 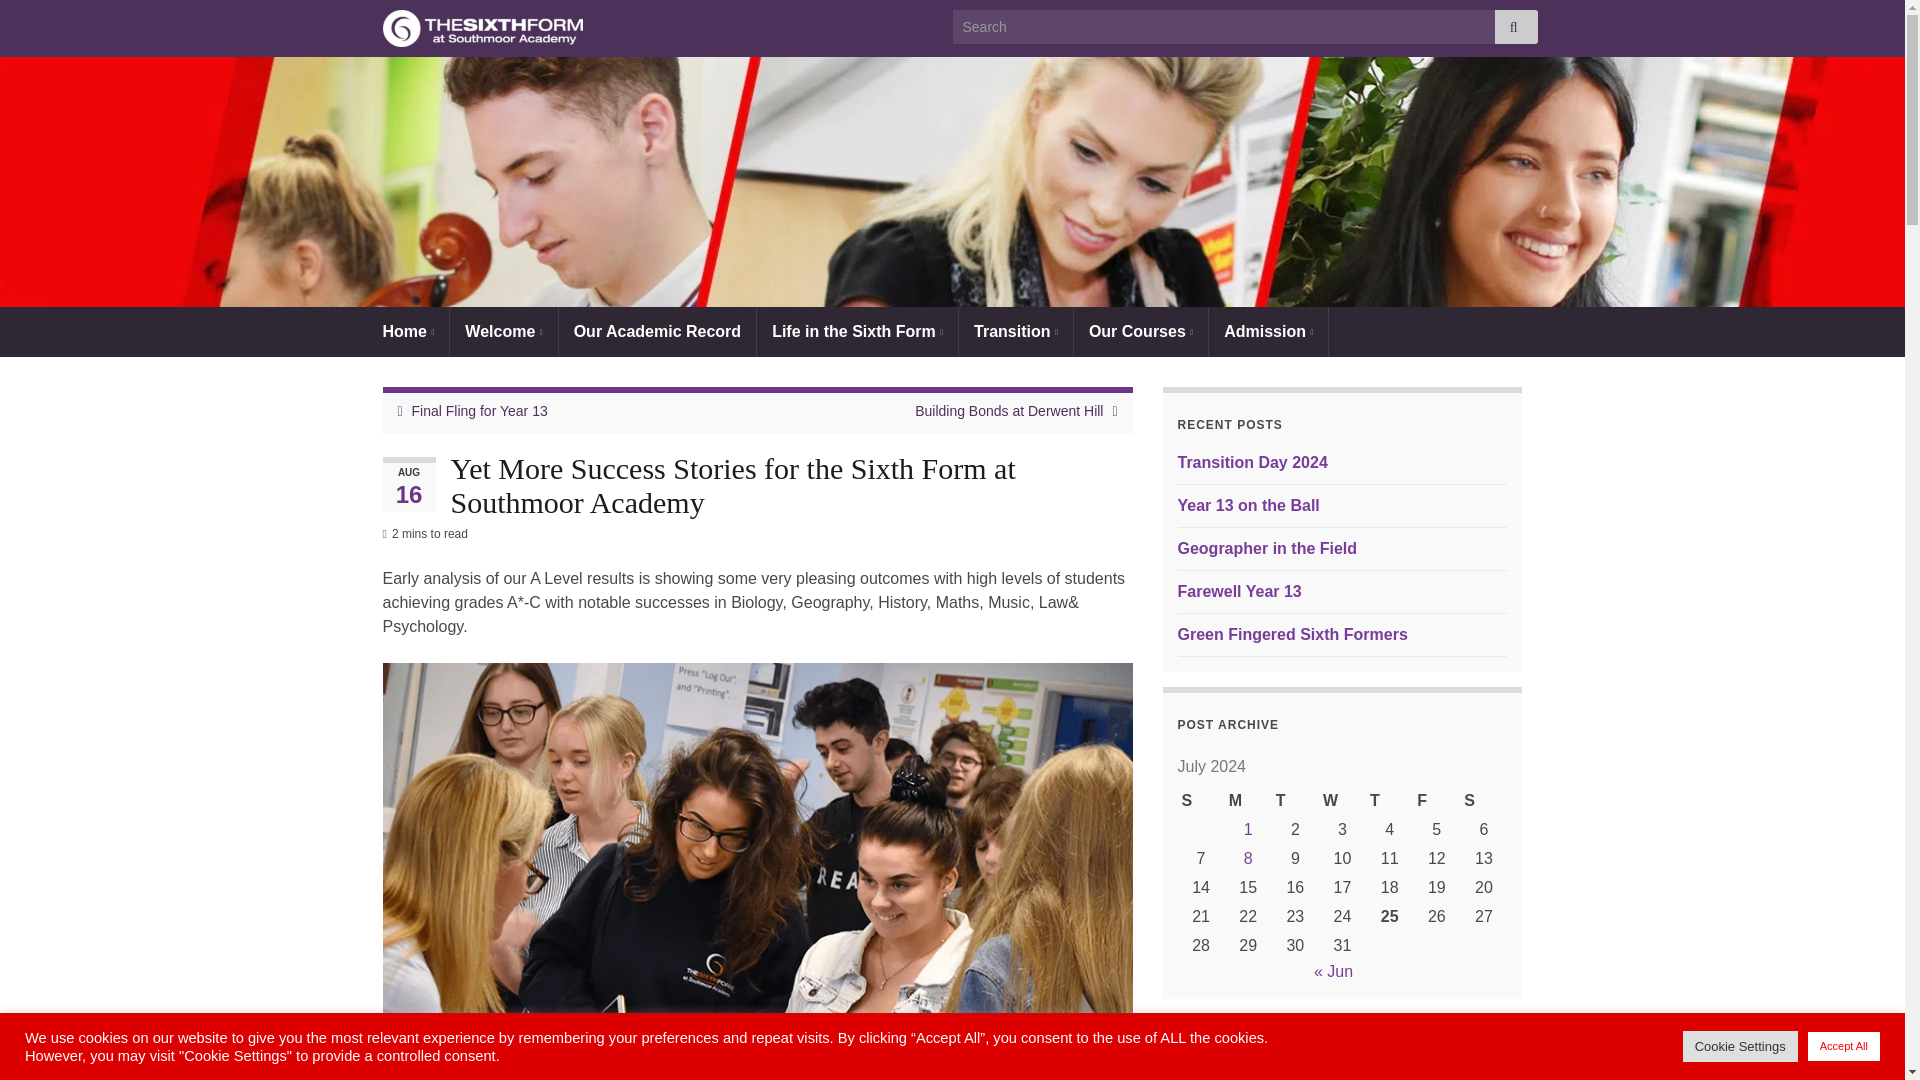 I want to click on Farewell Year 13, so click(x=1240, y=592).